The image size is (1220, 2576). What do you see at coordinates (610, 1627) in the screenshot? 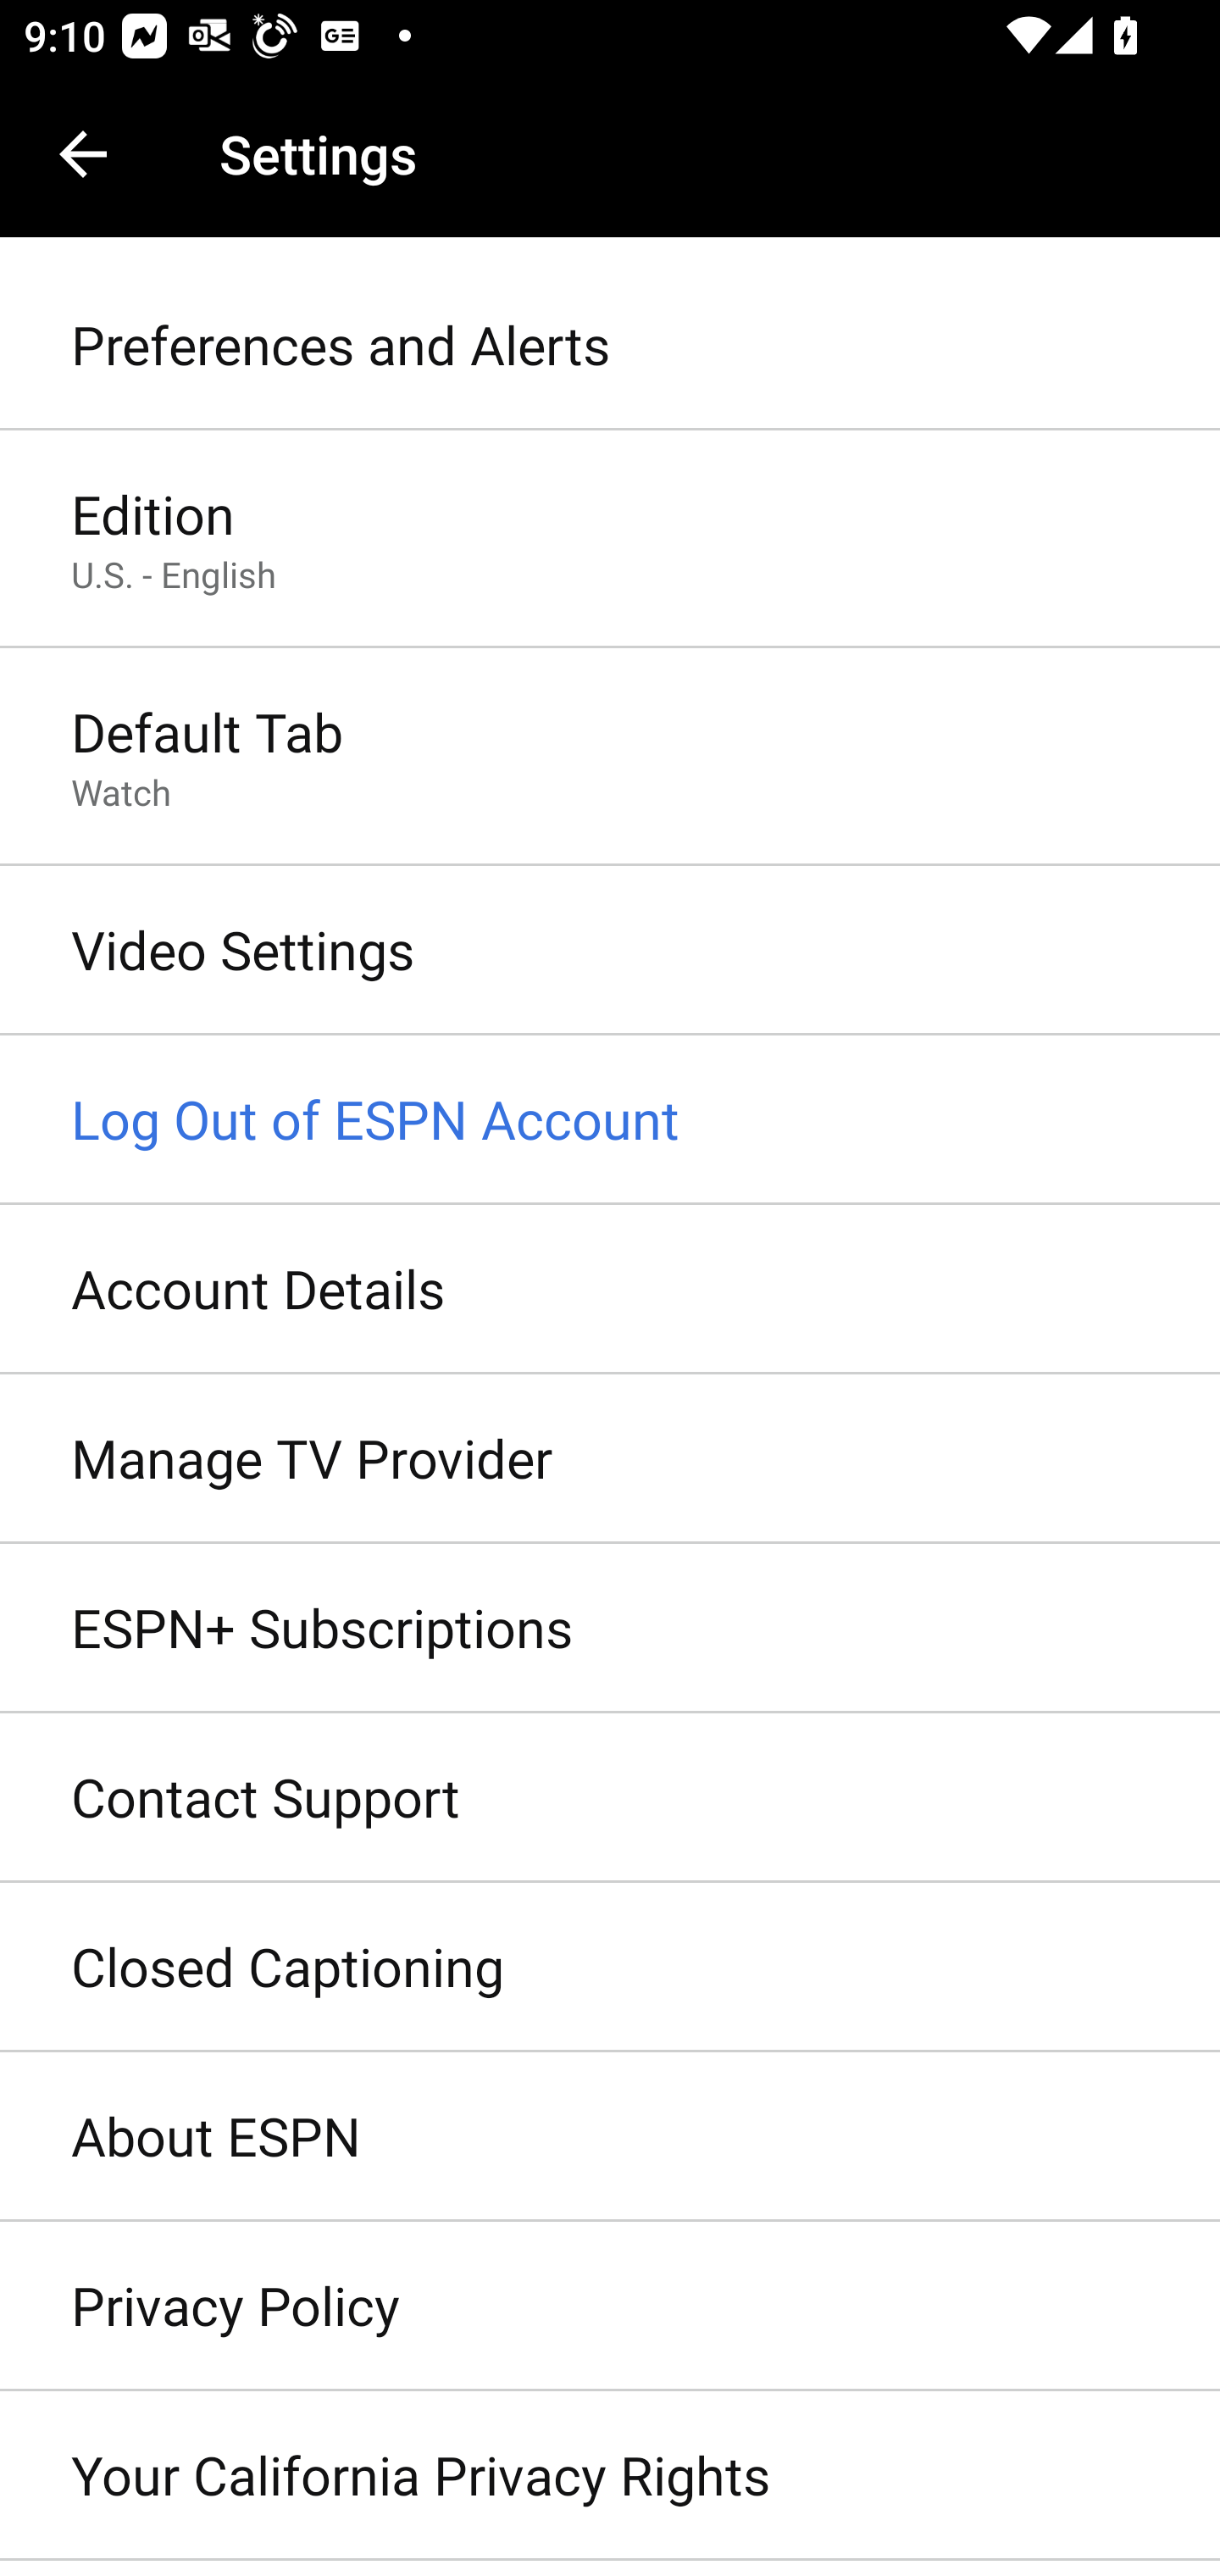
I see `ESPN+ Subscriptions` at bounding box center [610, 1627].